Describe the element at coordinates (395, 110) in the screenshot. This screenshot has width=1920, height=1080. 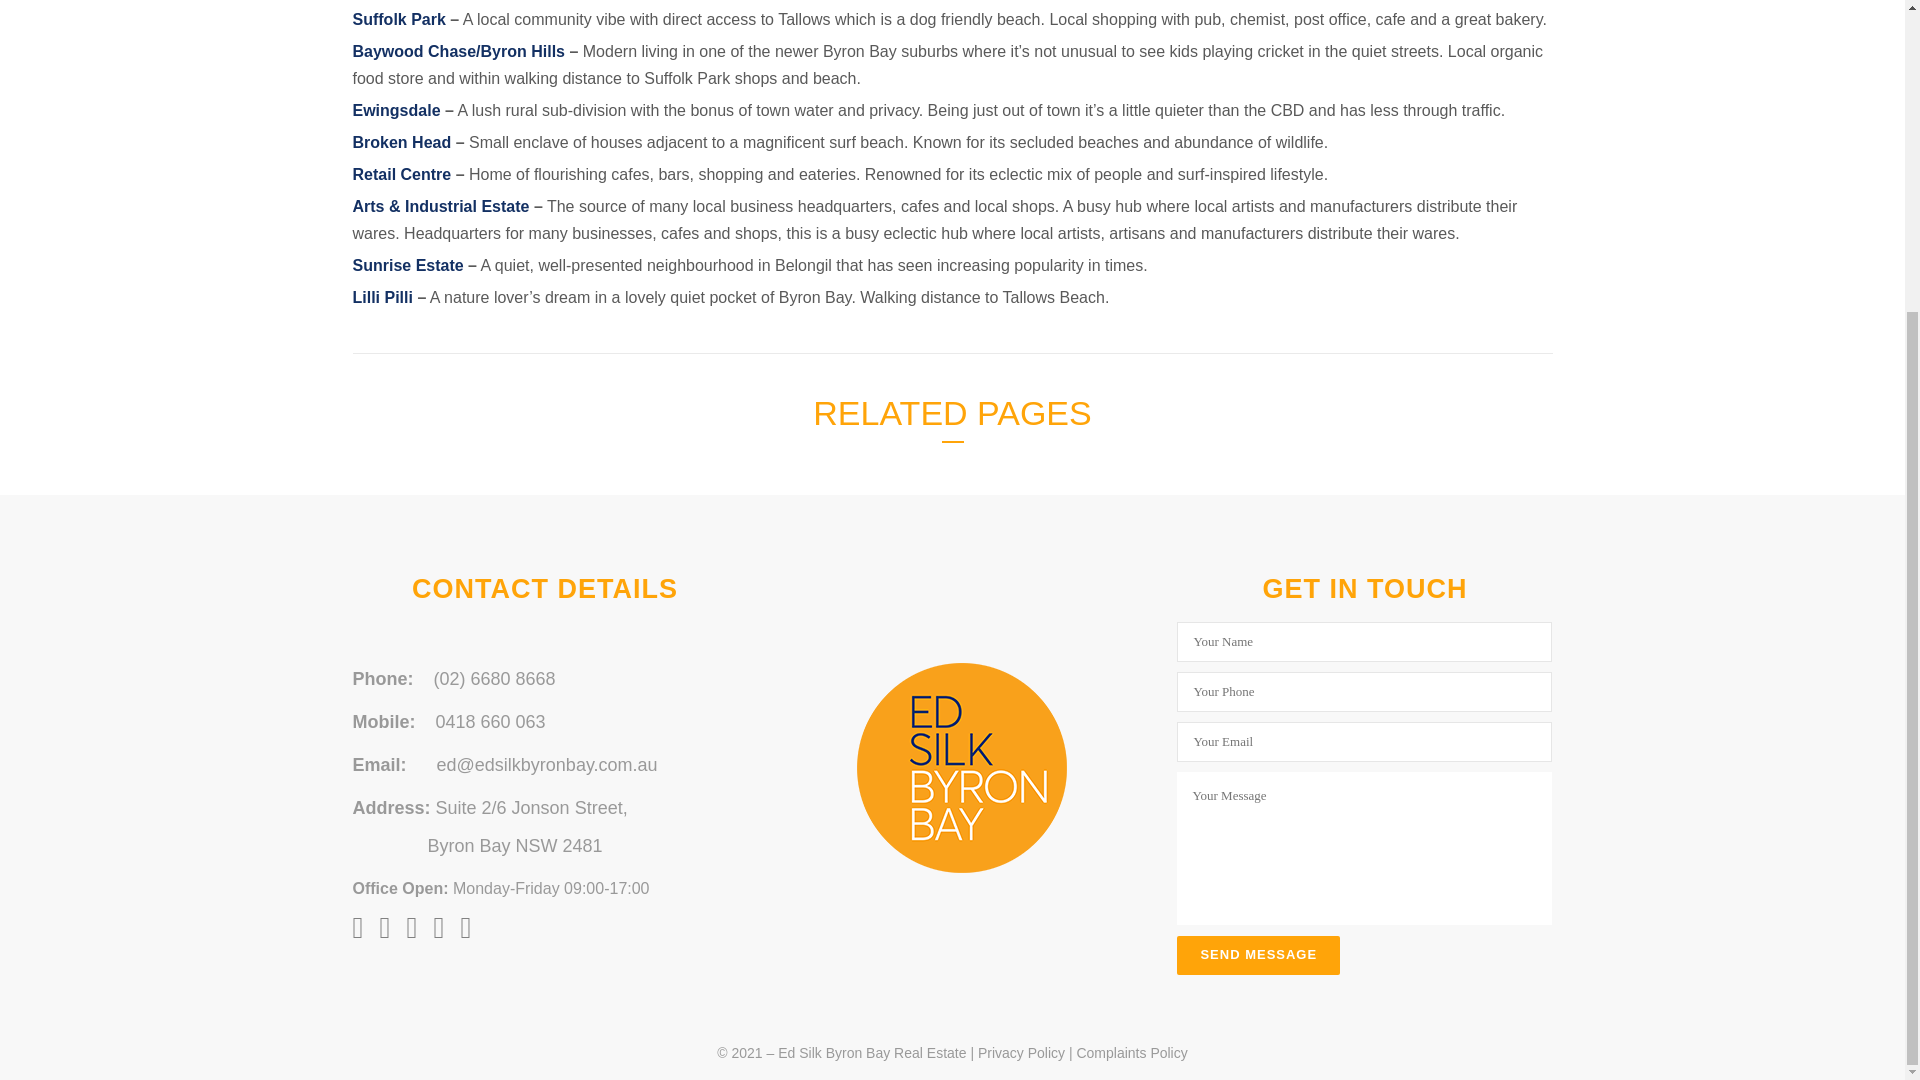
I see `Ewingsdale` at that location.